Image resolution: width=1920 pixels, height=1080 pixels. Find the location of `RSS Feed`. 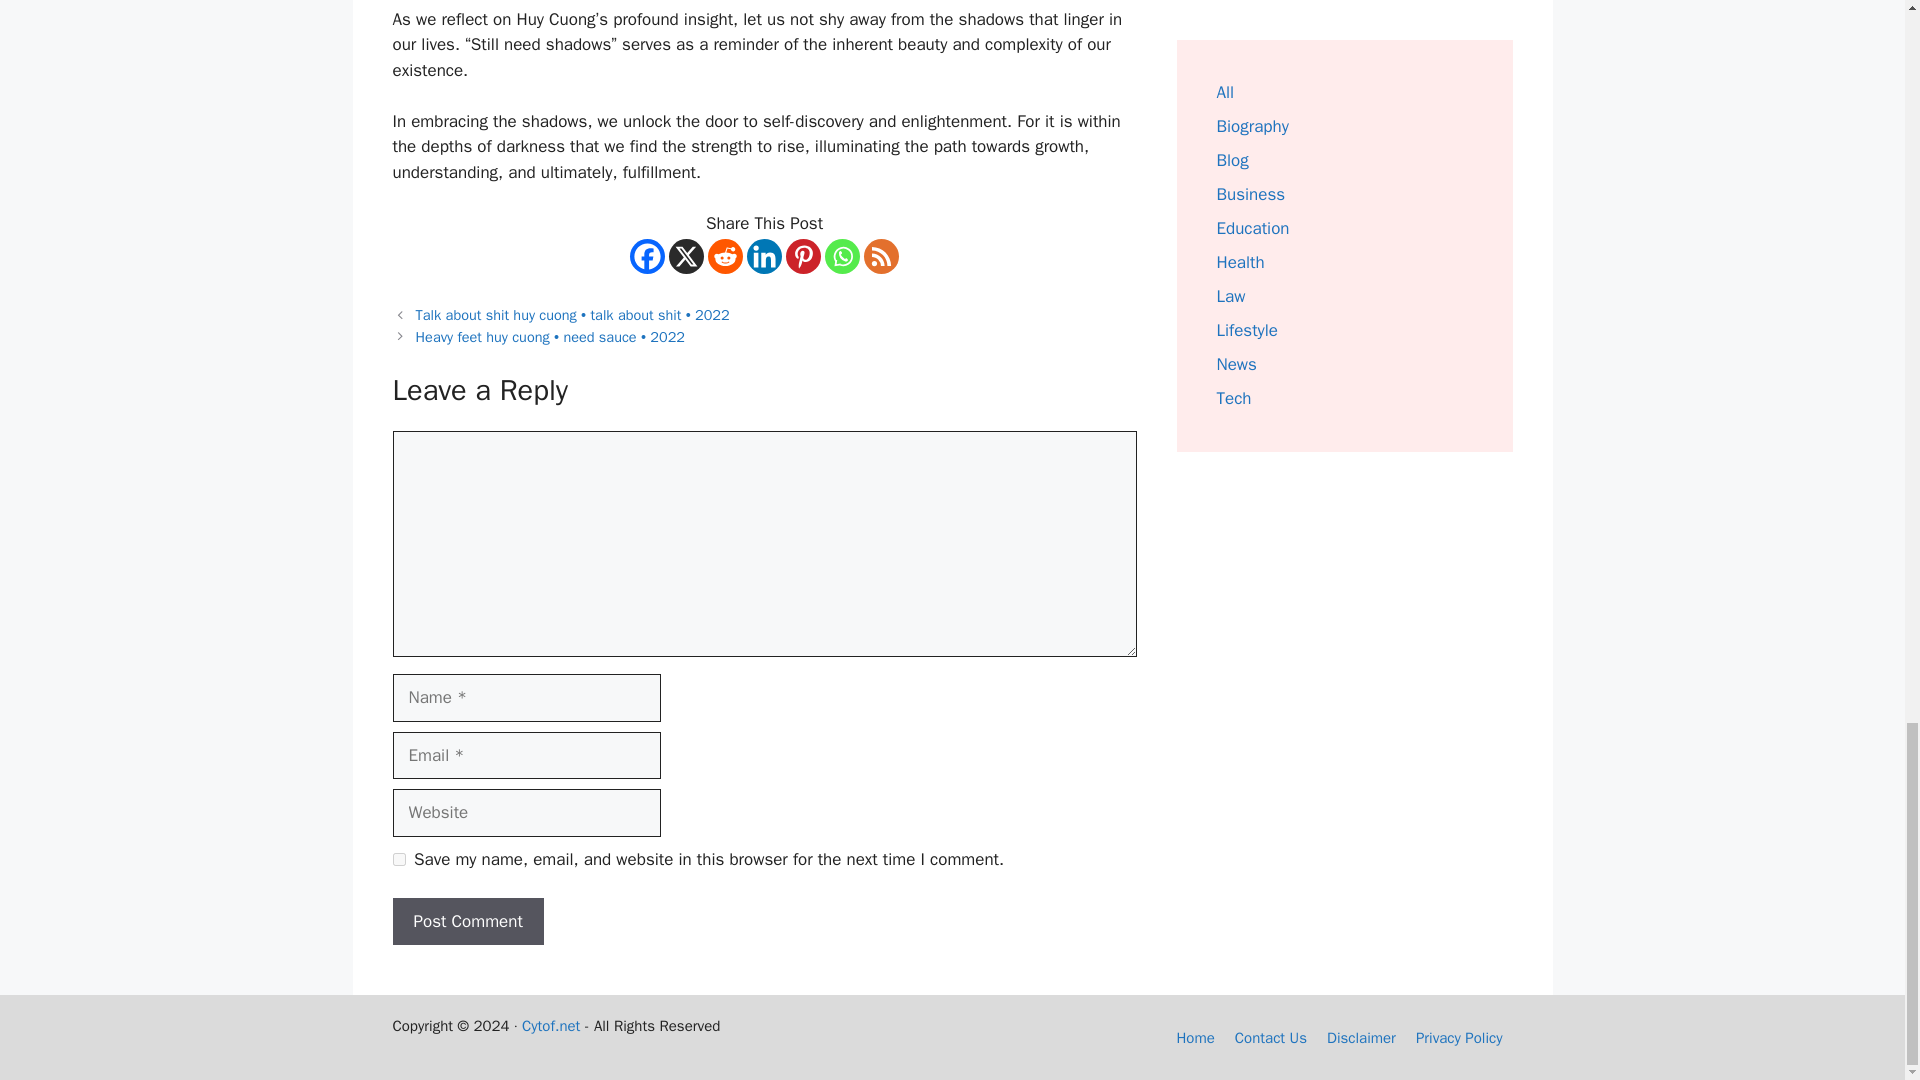

RSS Feed is located at coordinates (881, 256).